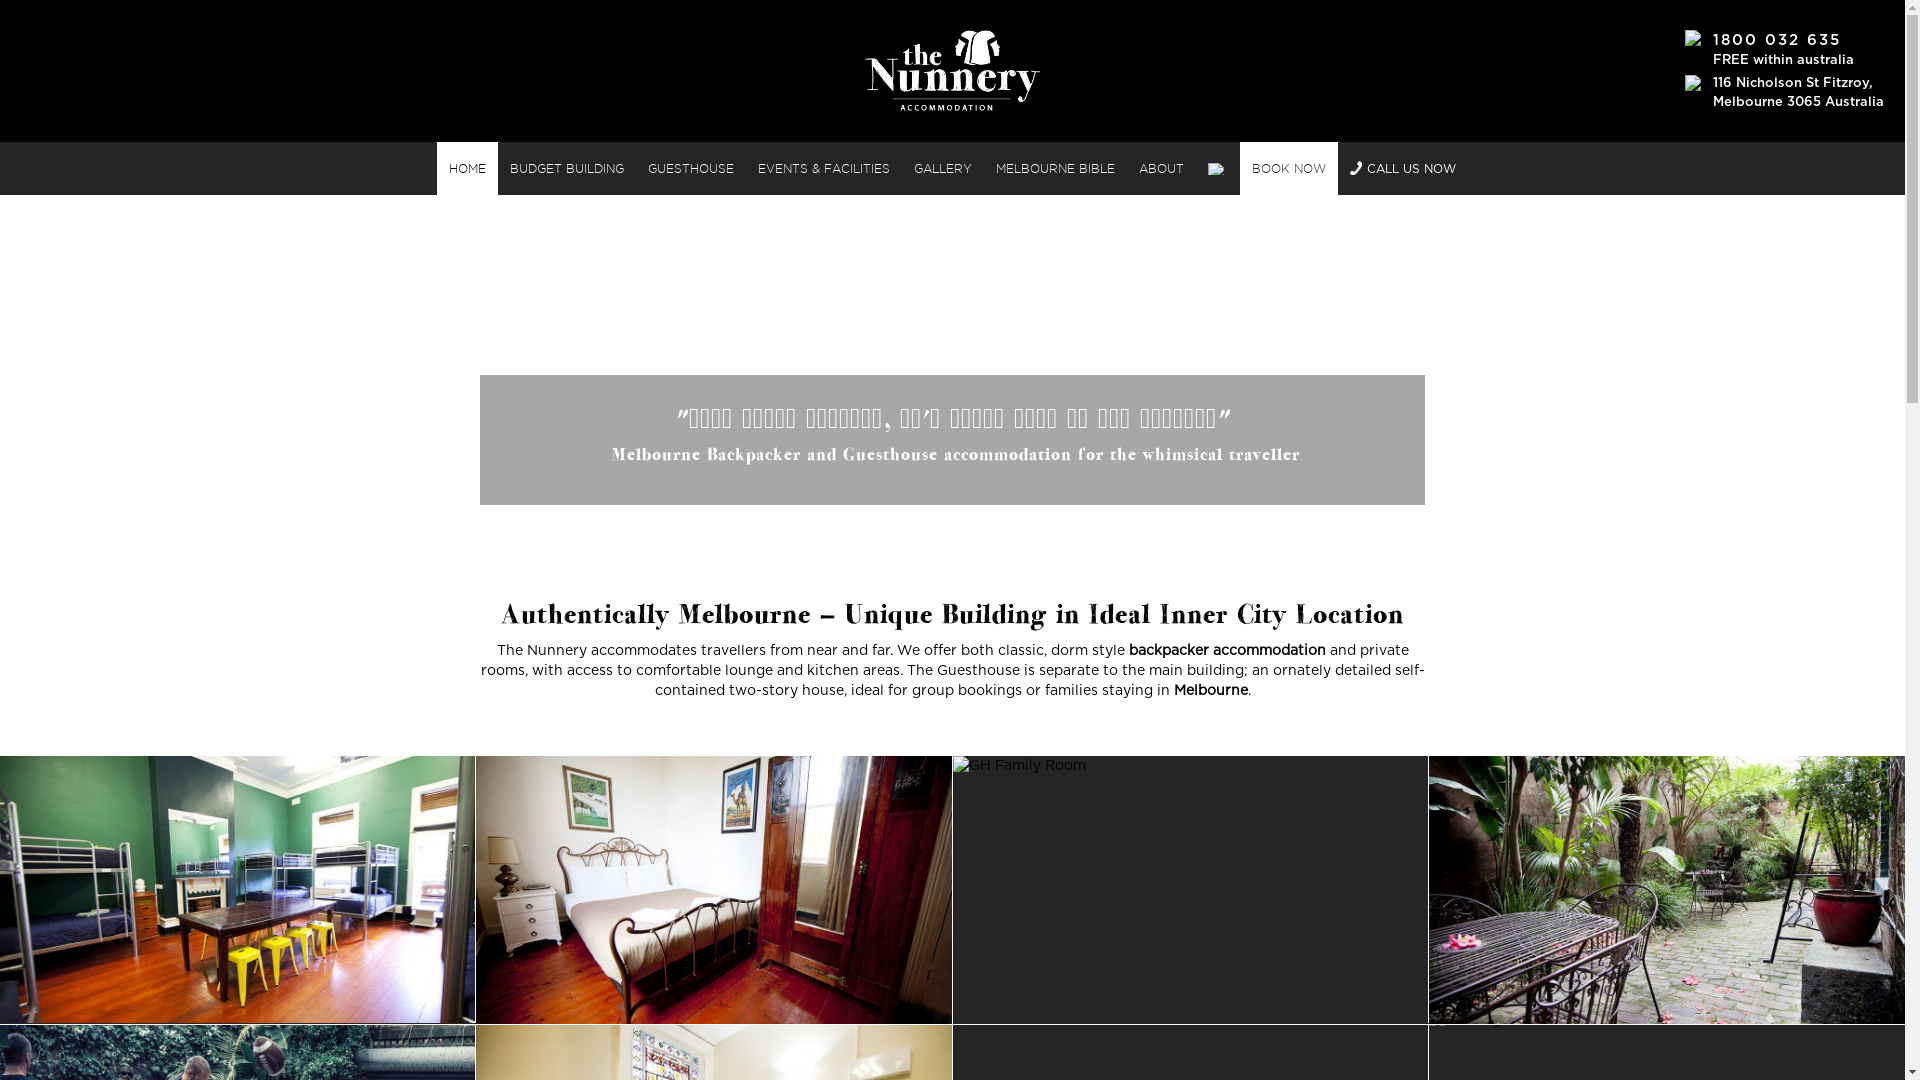 The height and width of the screenshot is (1080, 1920). Describe the element at coordinates (952, 70) in the screenshot. I see `The Nunnery` at that location.